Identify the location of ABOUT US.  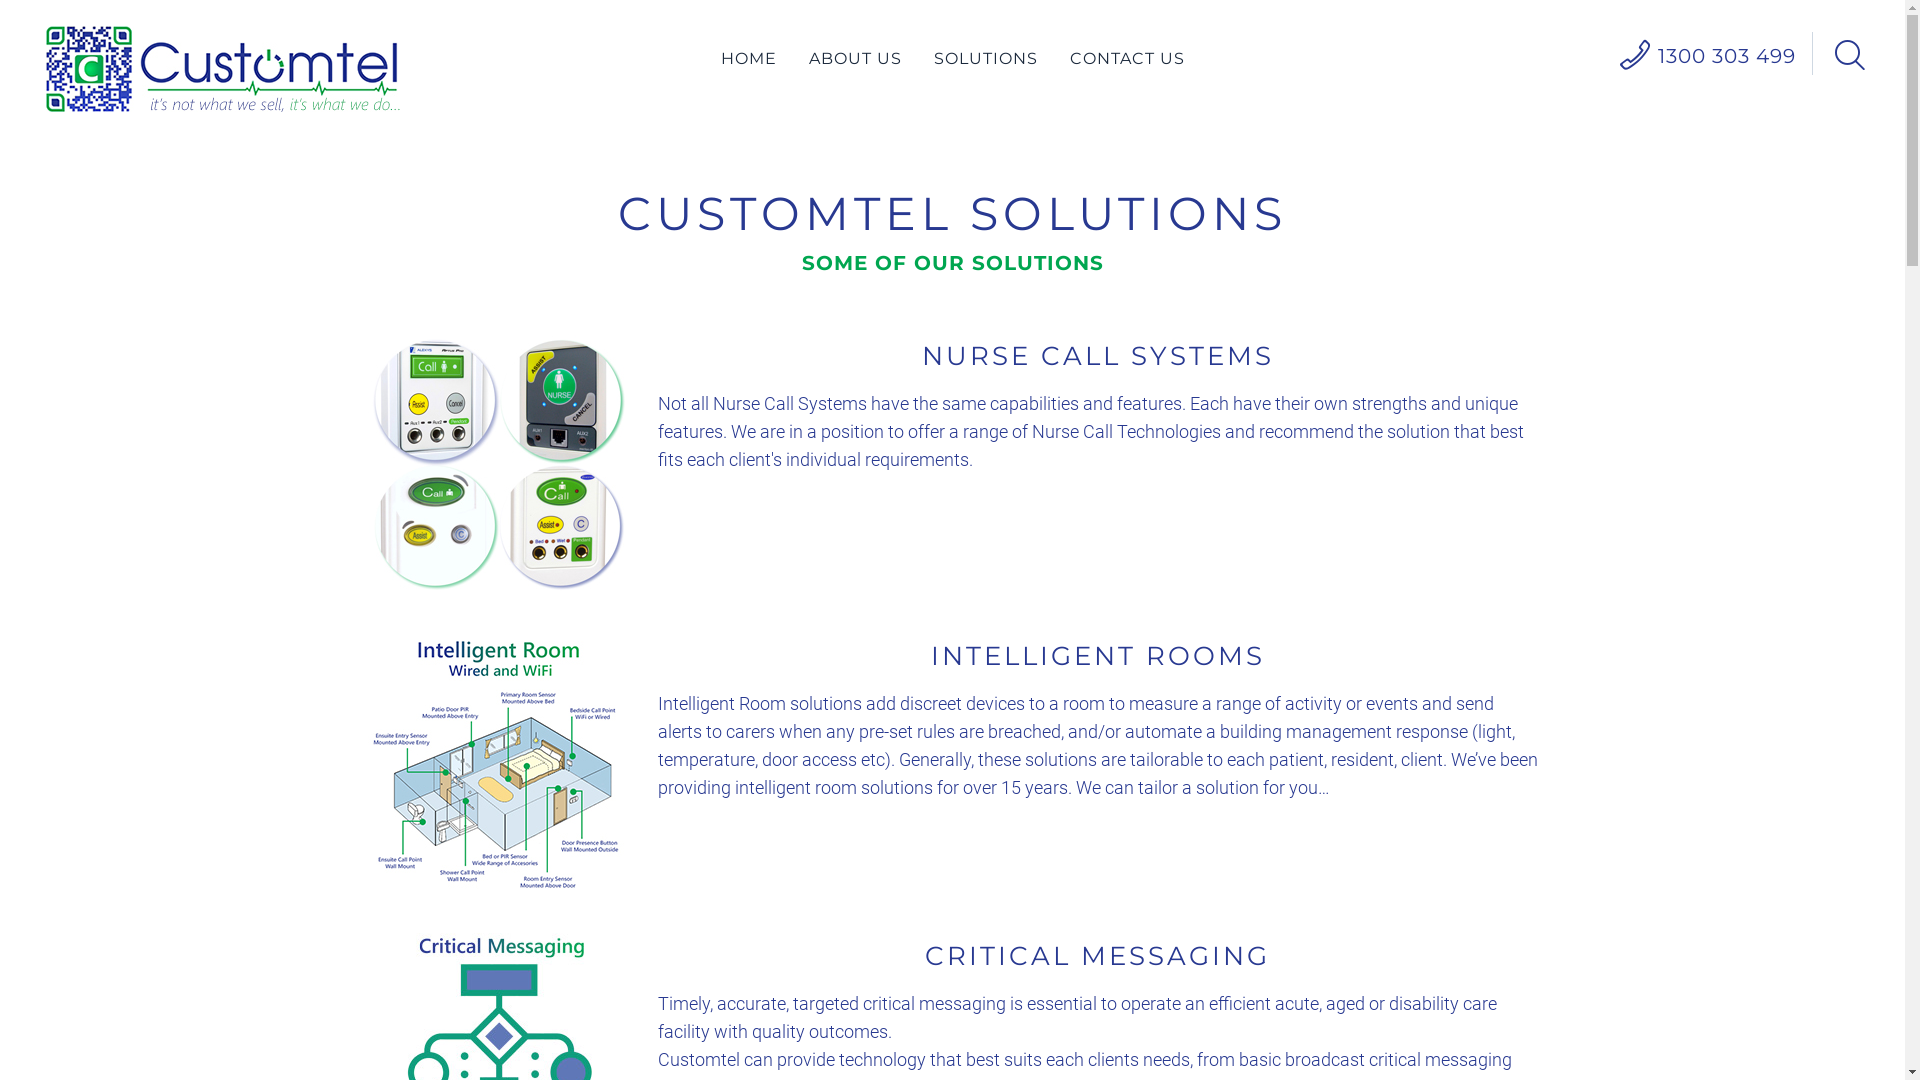
(858, 58).